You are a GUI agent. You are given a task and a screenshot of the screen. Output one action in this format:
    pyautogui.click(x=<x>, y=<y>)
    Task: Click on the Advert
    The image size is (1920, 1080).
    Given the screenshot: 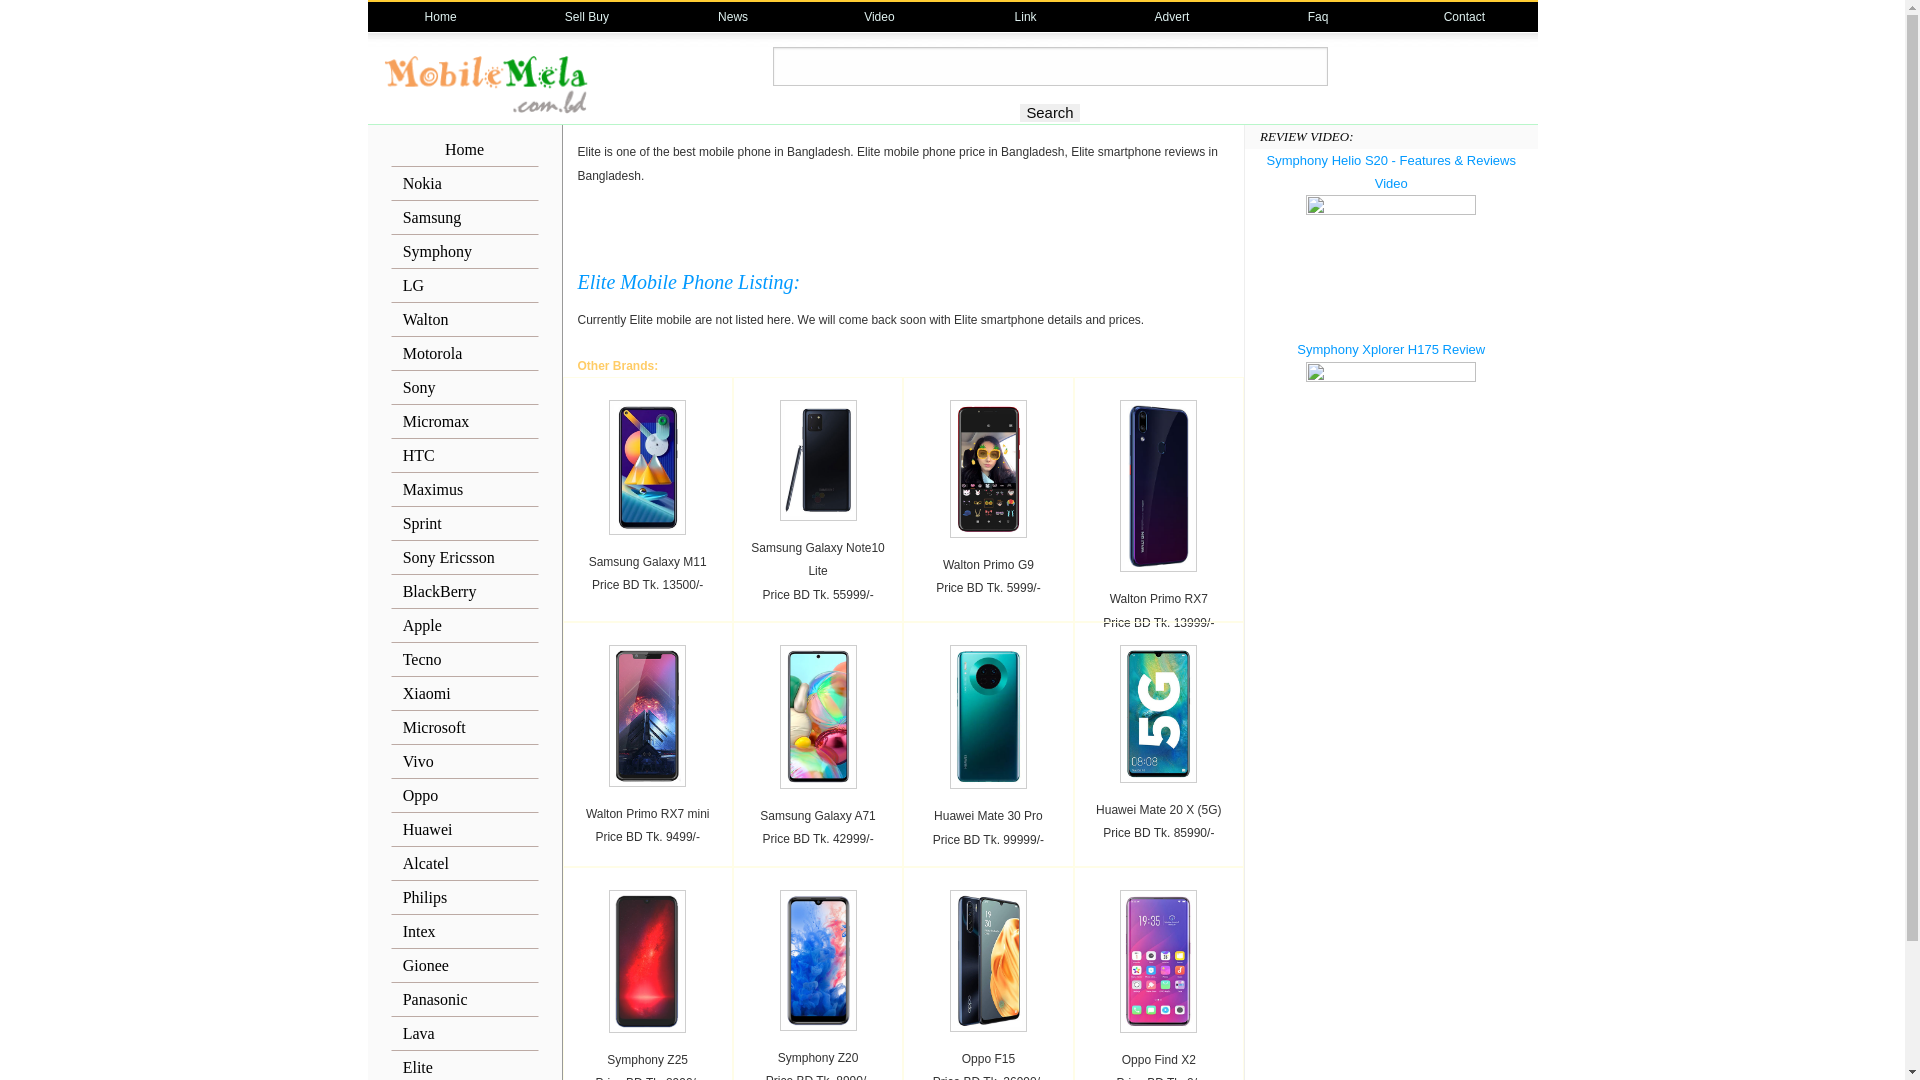 What is the action you would take?
    pyautogui.click(x=1172, y=17)
    